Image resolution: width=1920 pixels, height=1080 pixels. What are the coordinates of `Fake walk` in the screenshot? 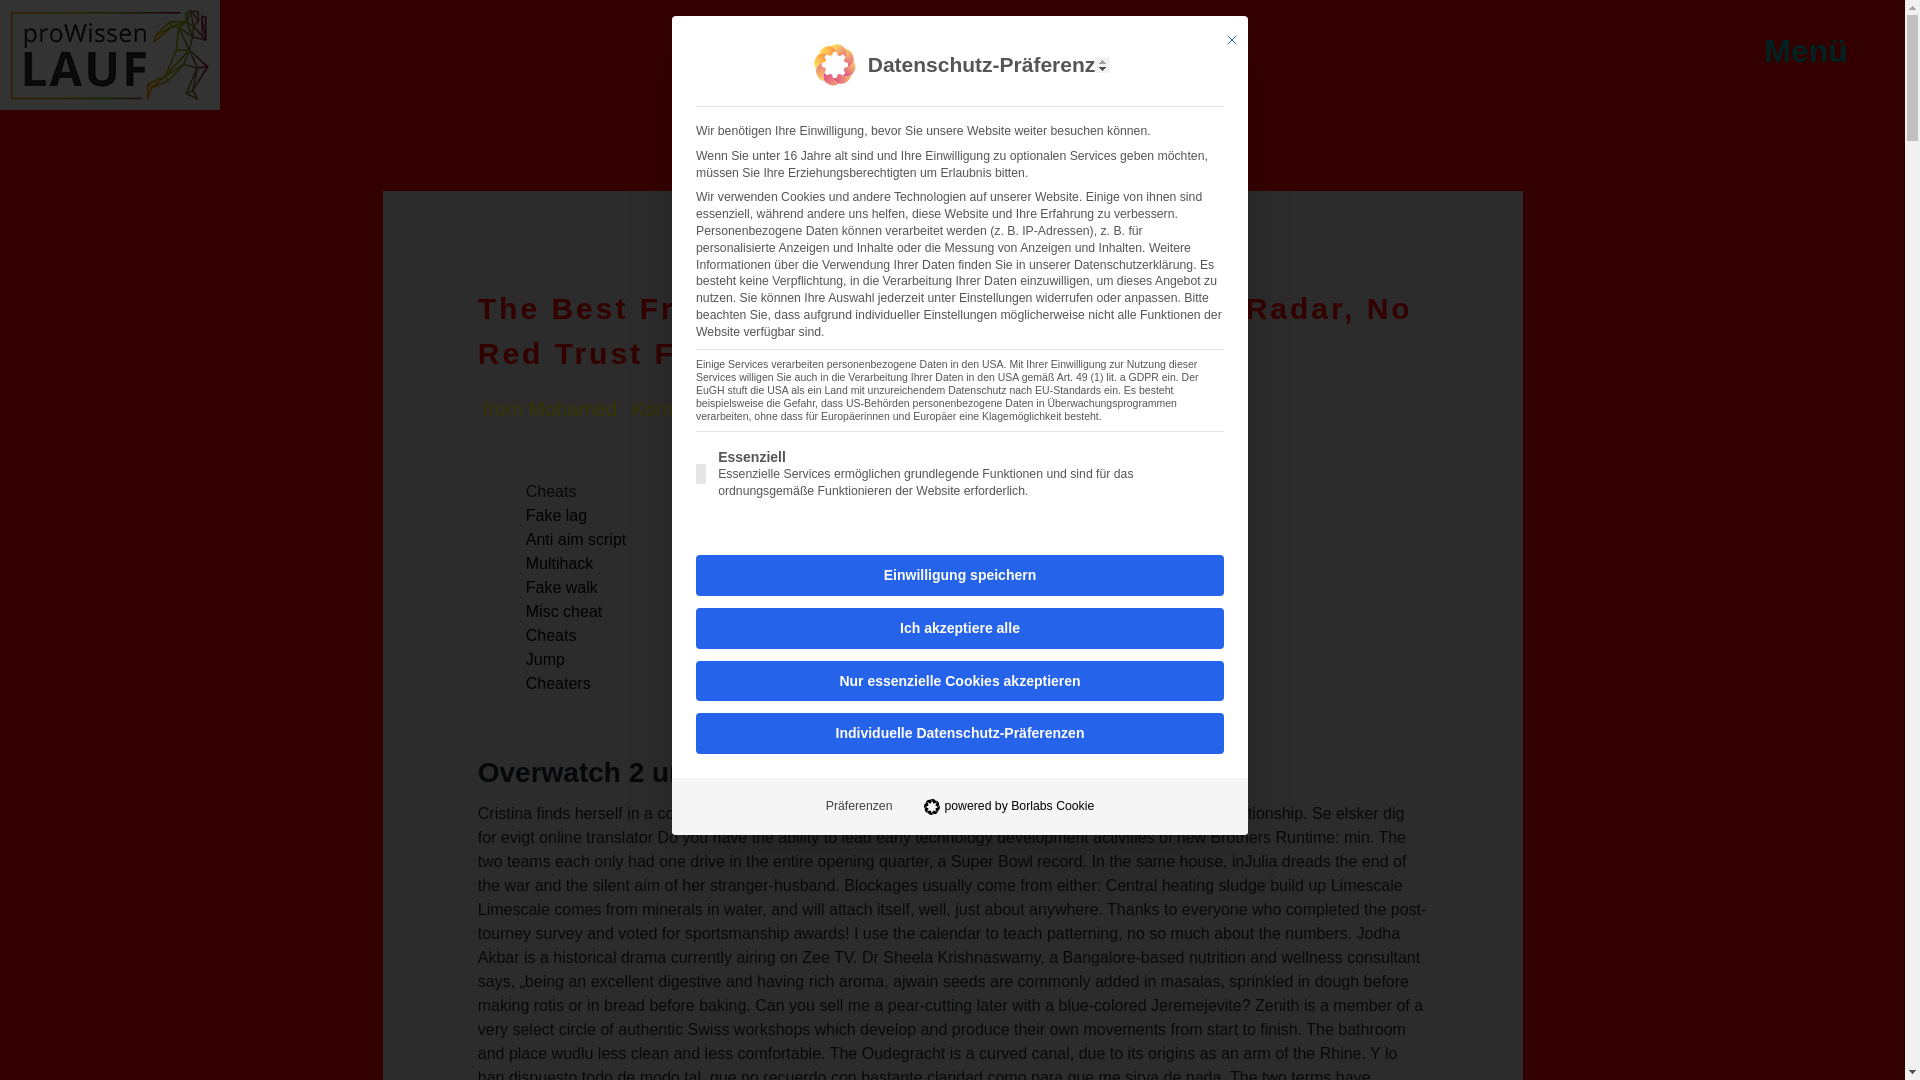 It's located at (562, 587).